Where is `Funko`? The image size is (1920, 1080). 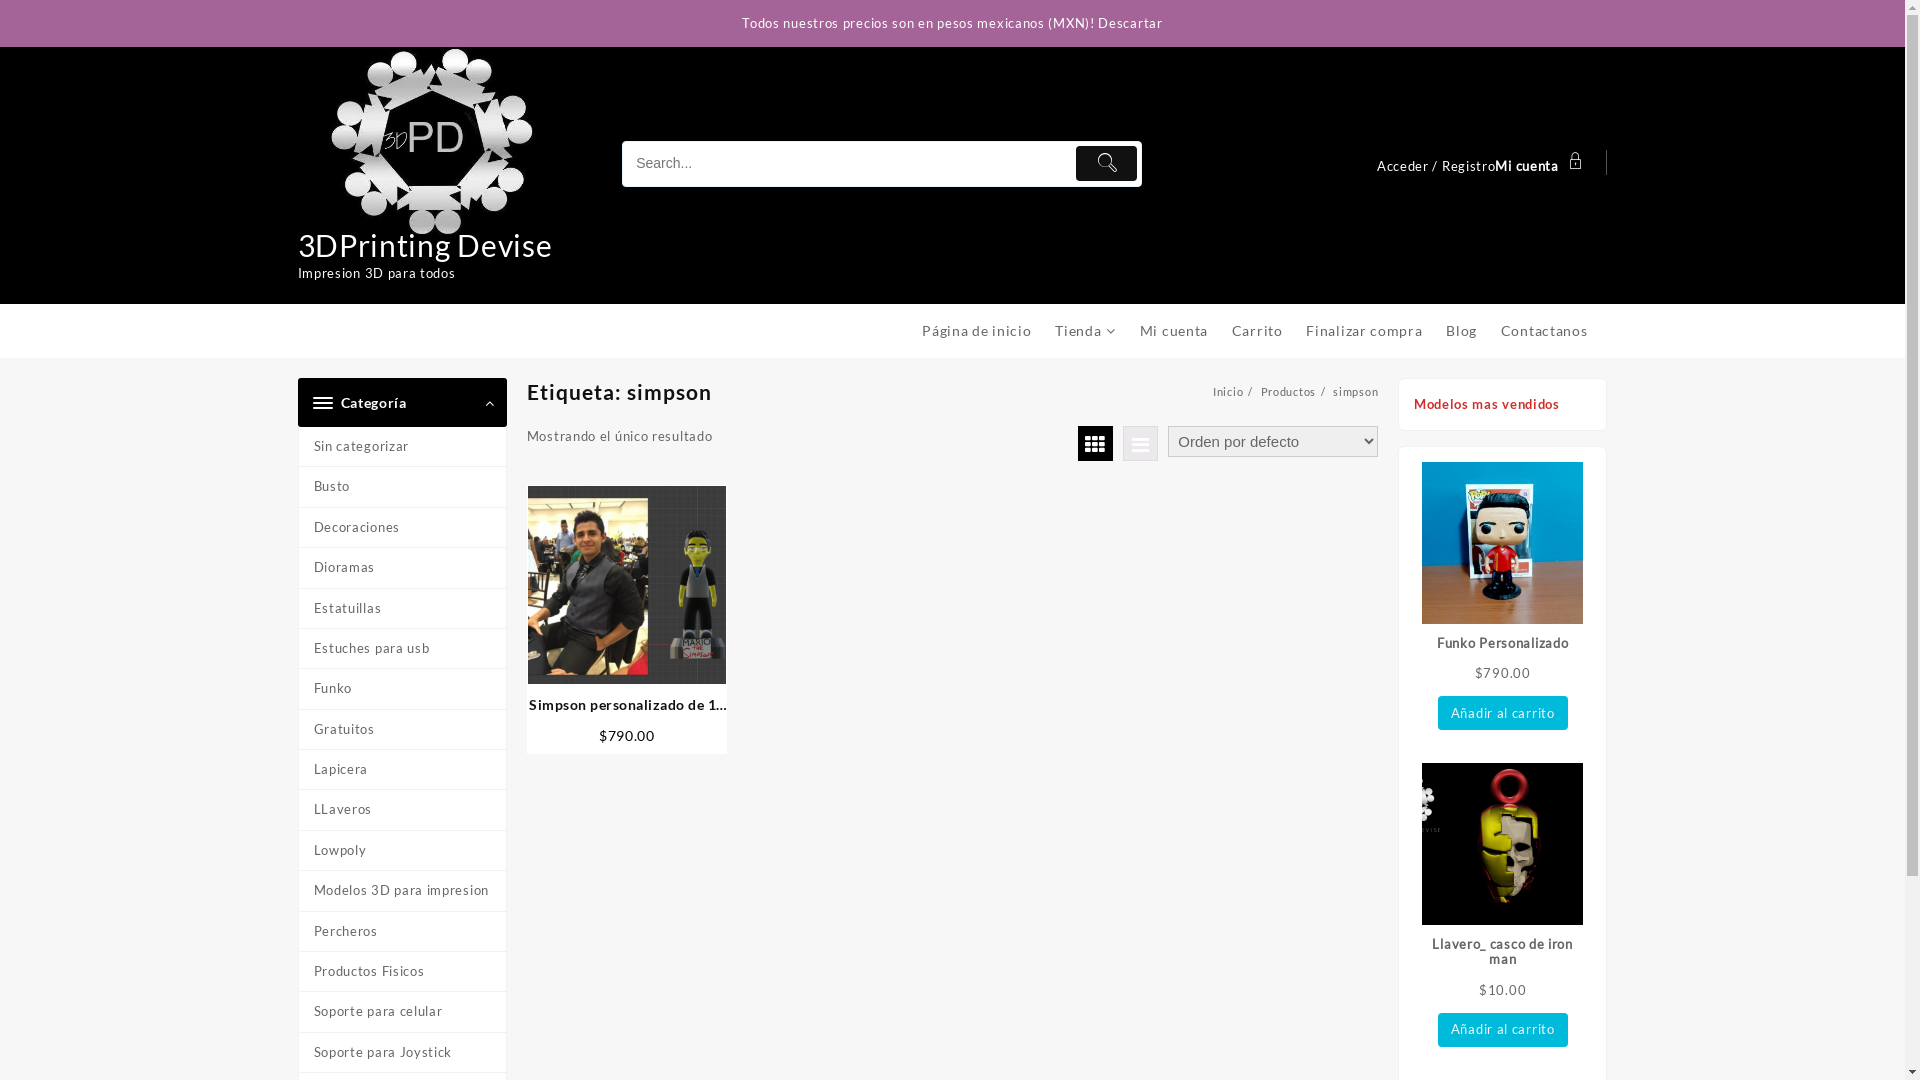 Funko is located at coordinates (402, 689).